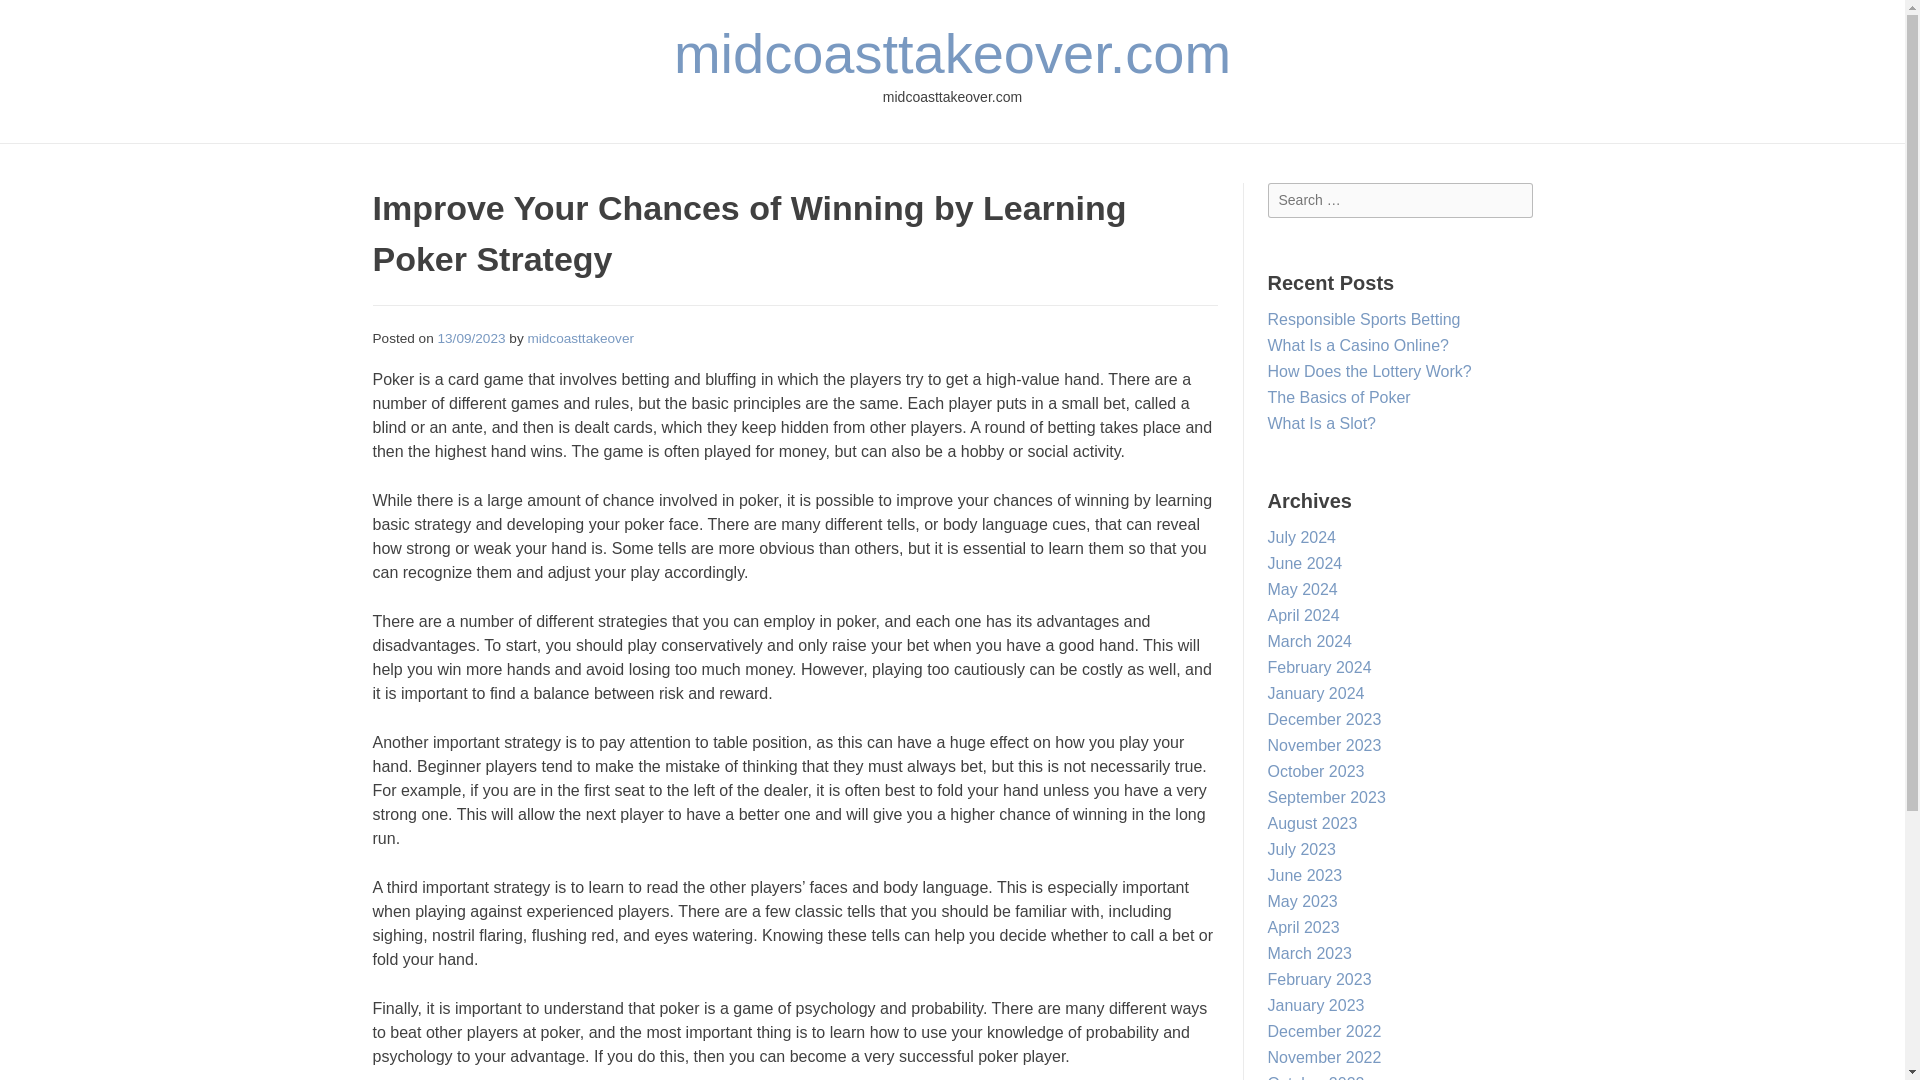 This screenshot has width=1920, height=1080. Describe the element at coordinates (1322, 423) in the screenshot. I see `What Is a Slot?` at that location.